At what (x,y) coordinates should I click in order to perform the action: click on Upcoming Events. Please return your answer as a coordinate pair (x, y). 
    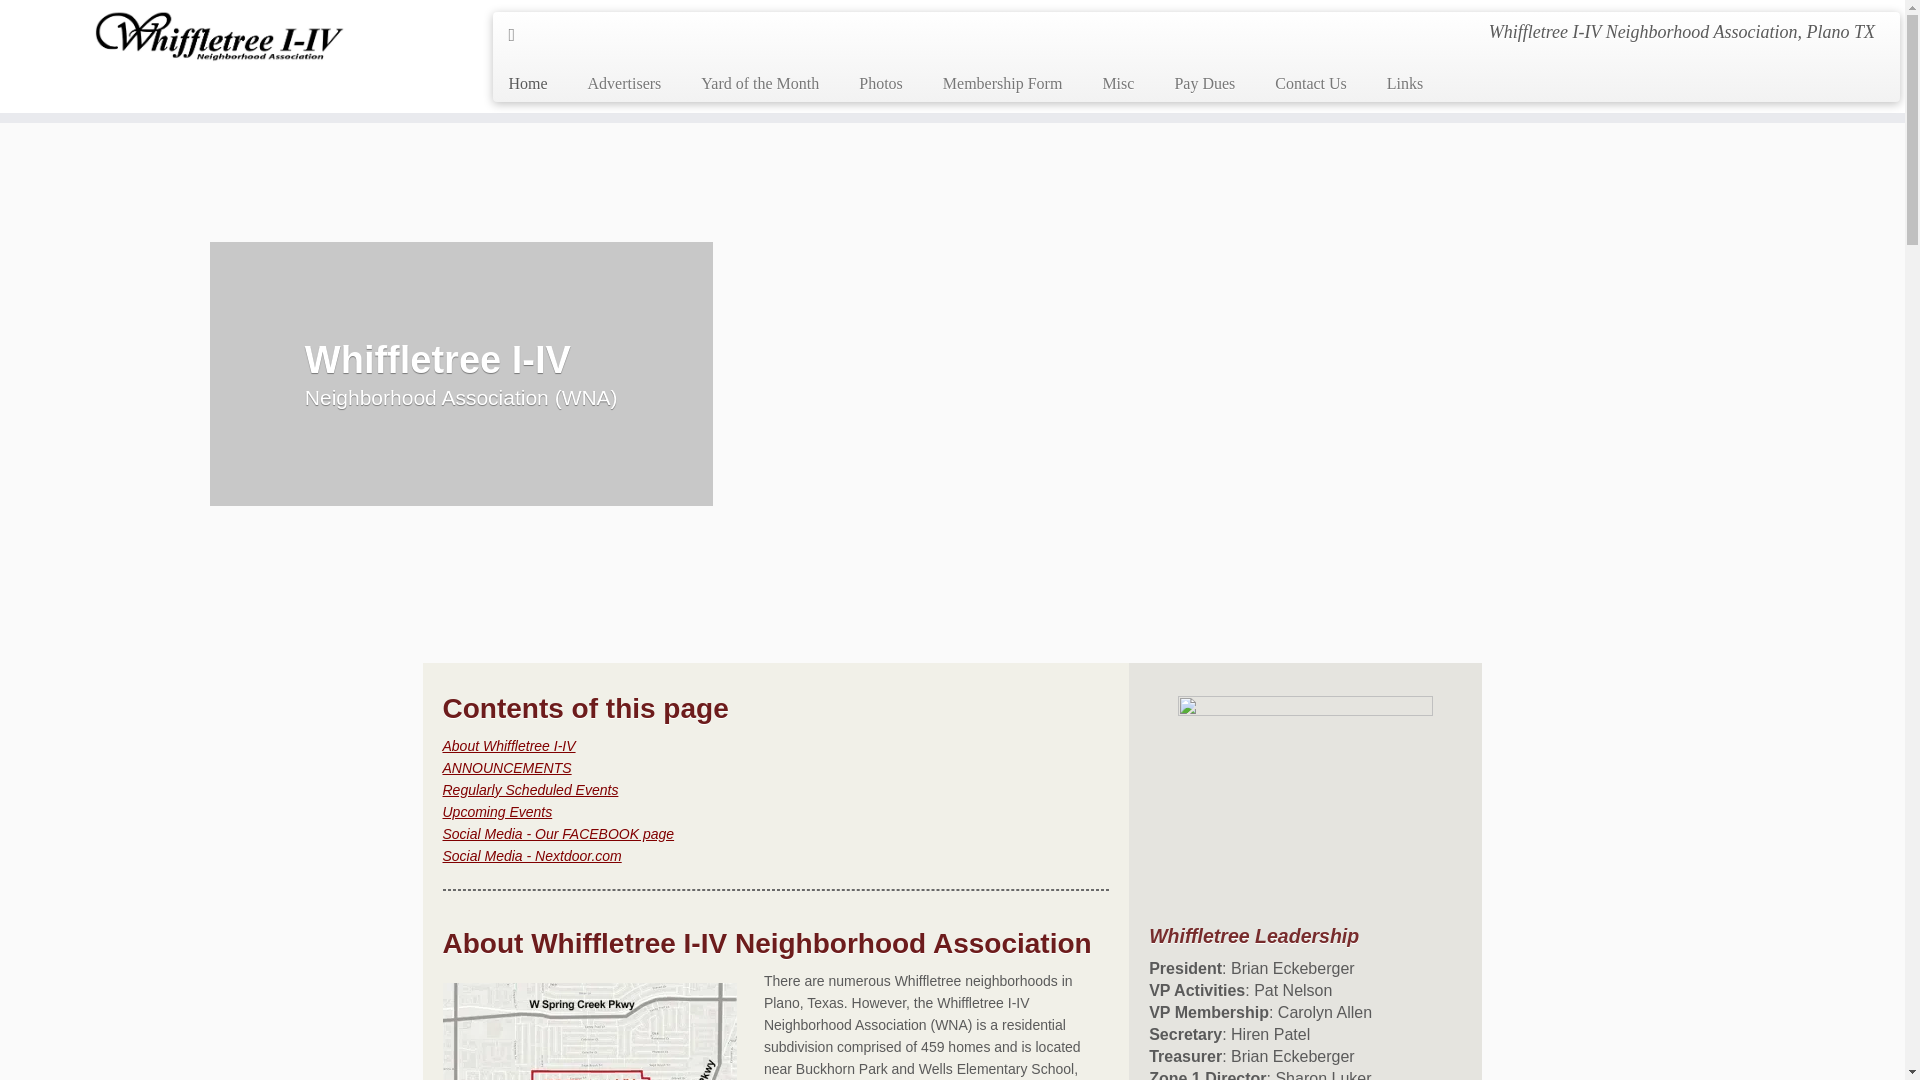
    Looking at the image, I should click on (496, 811).